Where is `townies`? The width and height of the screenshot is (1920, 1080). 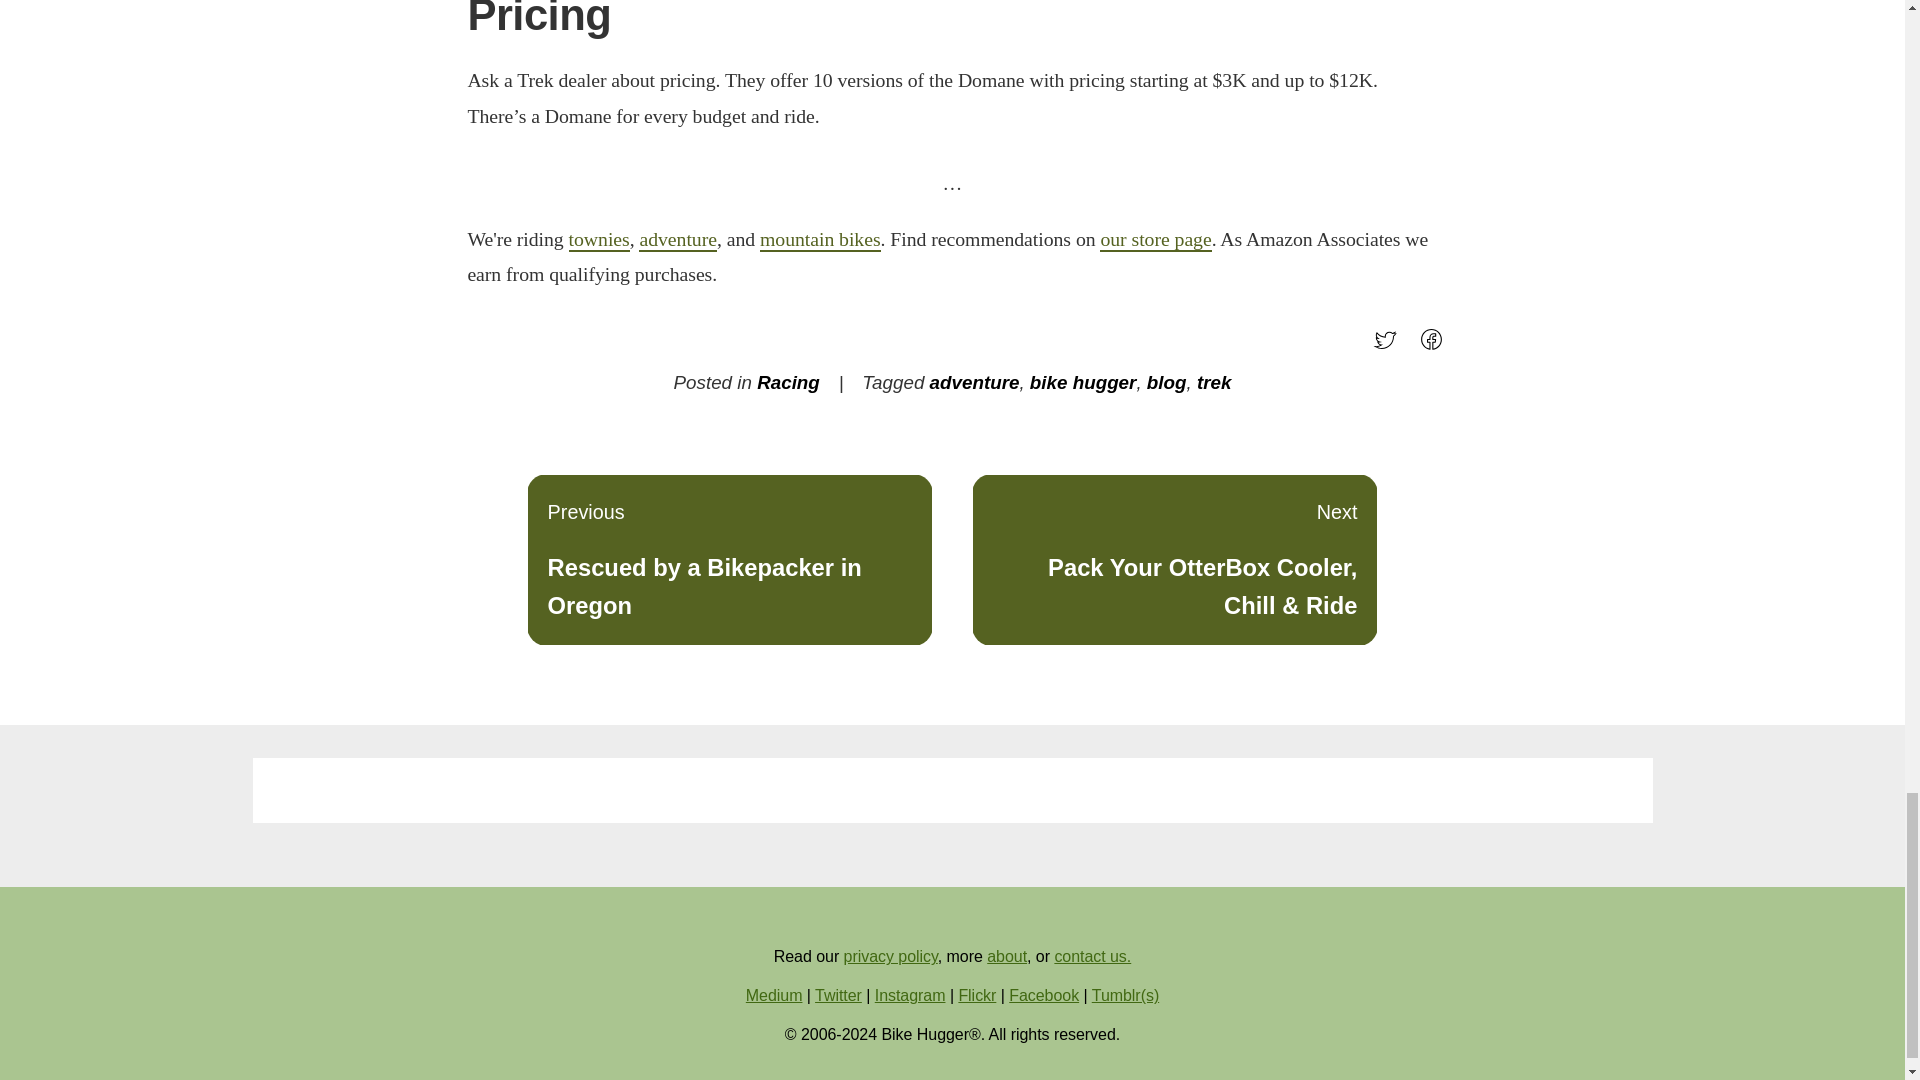 townies is located at coordinates (598, 239).